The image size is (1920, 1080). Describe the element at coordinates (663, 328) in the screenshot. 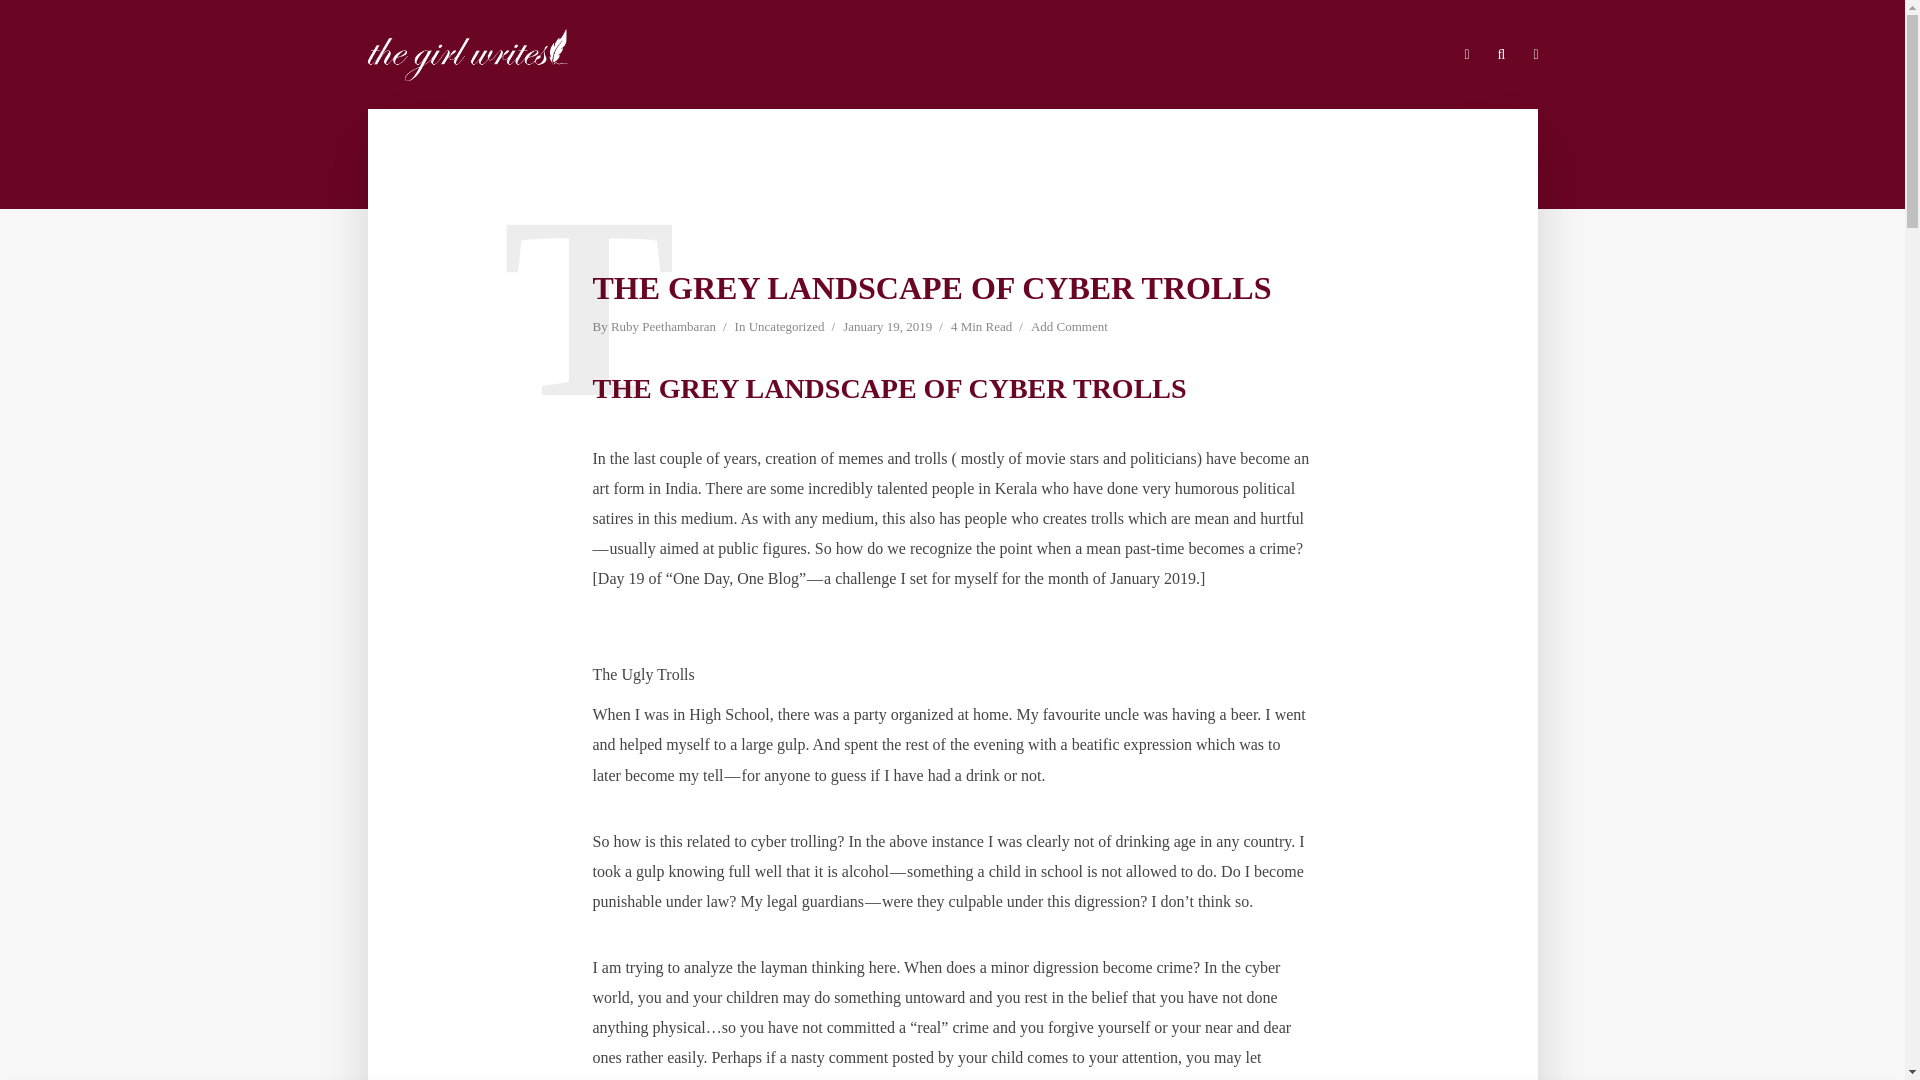

I see `Ruby Peethambaran` at that location.